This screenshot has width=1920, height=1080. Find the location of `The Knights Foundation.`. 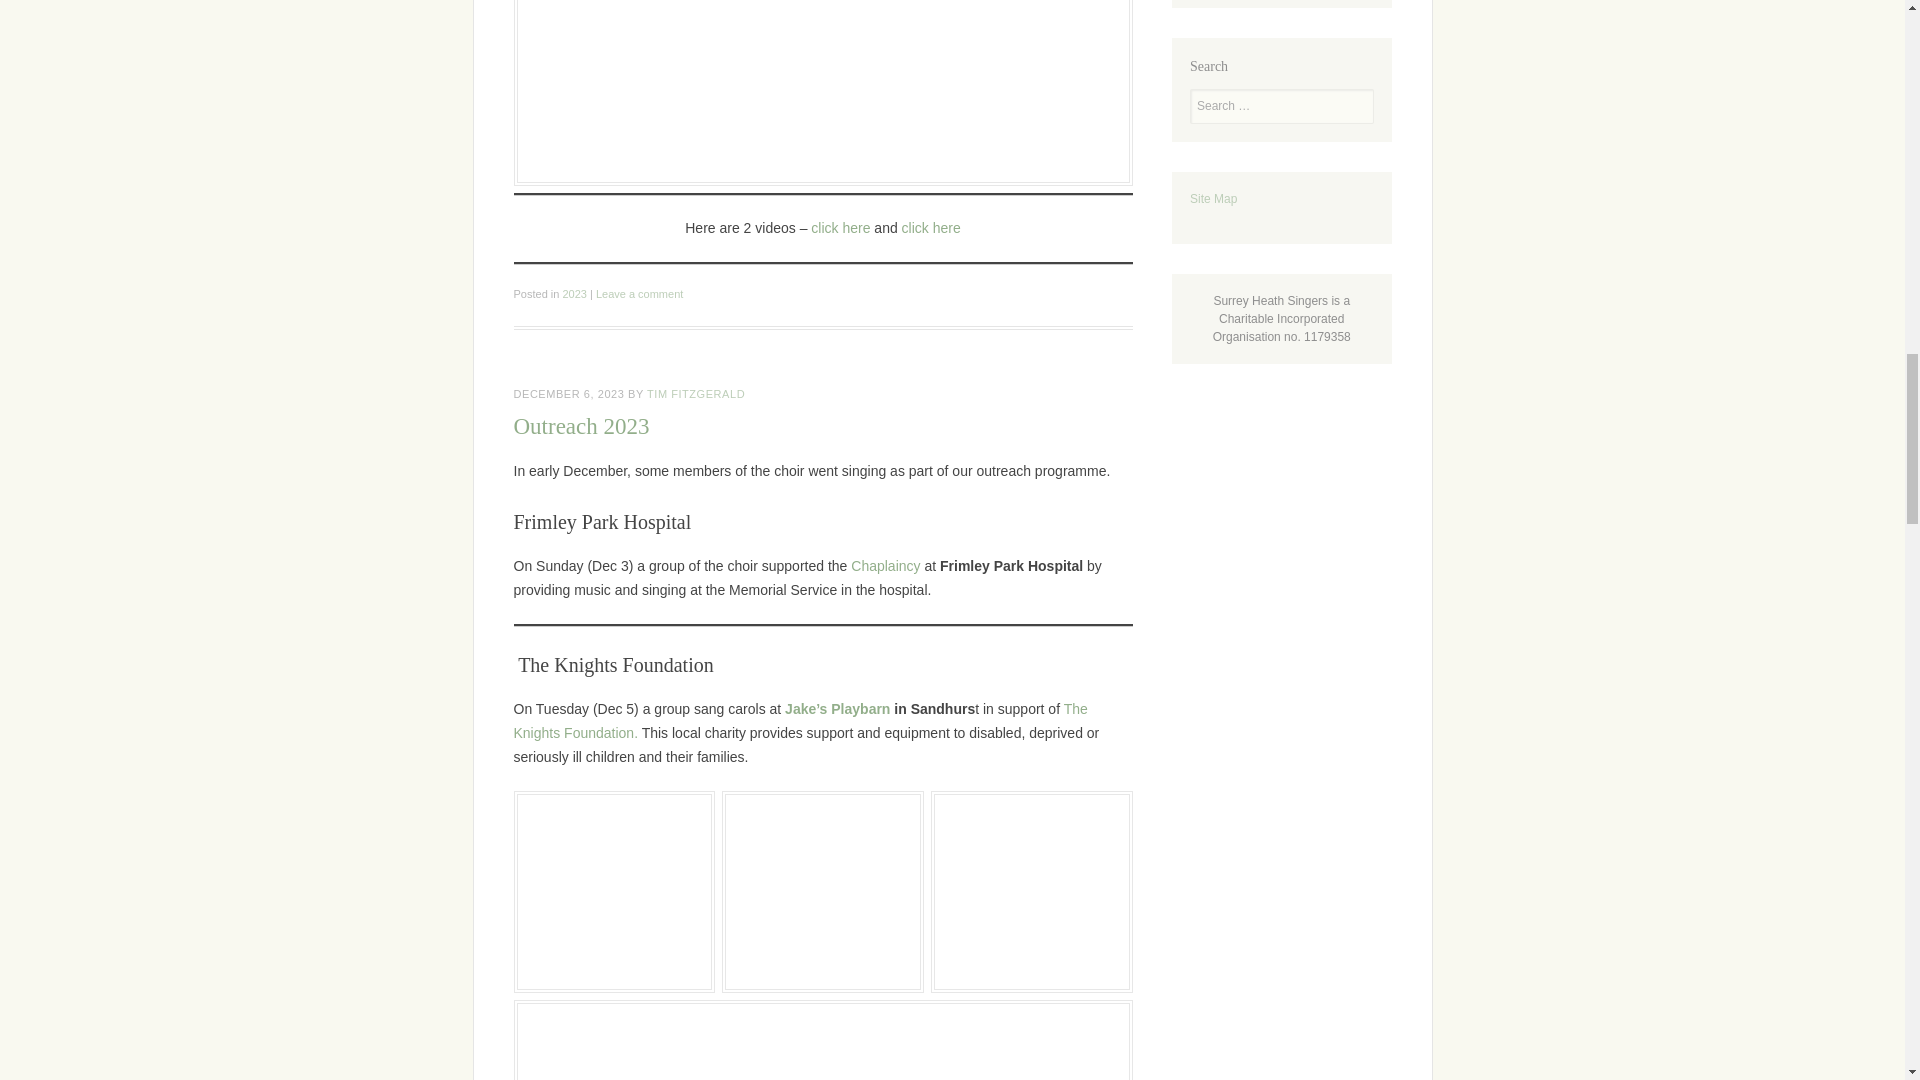

The Knights Foundation. is located at coordinates (801, 720).